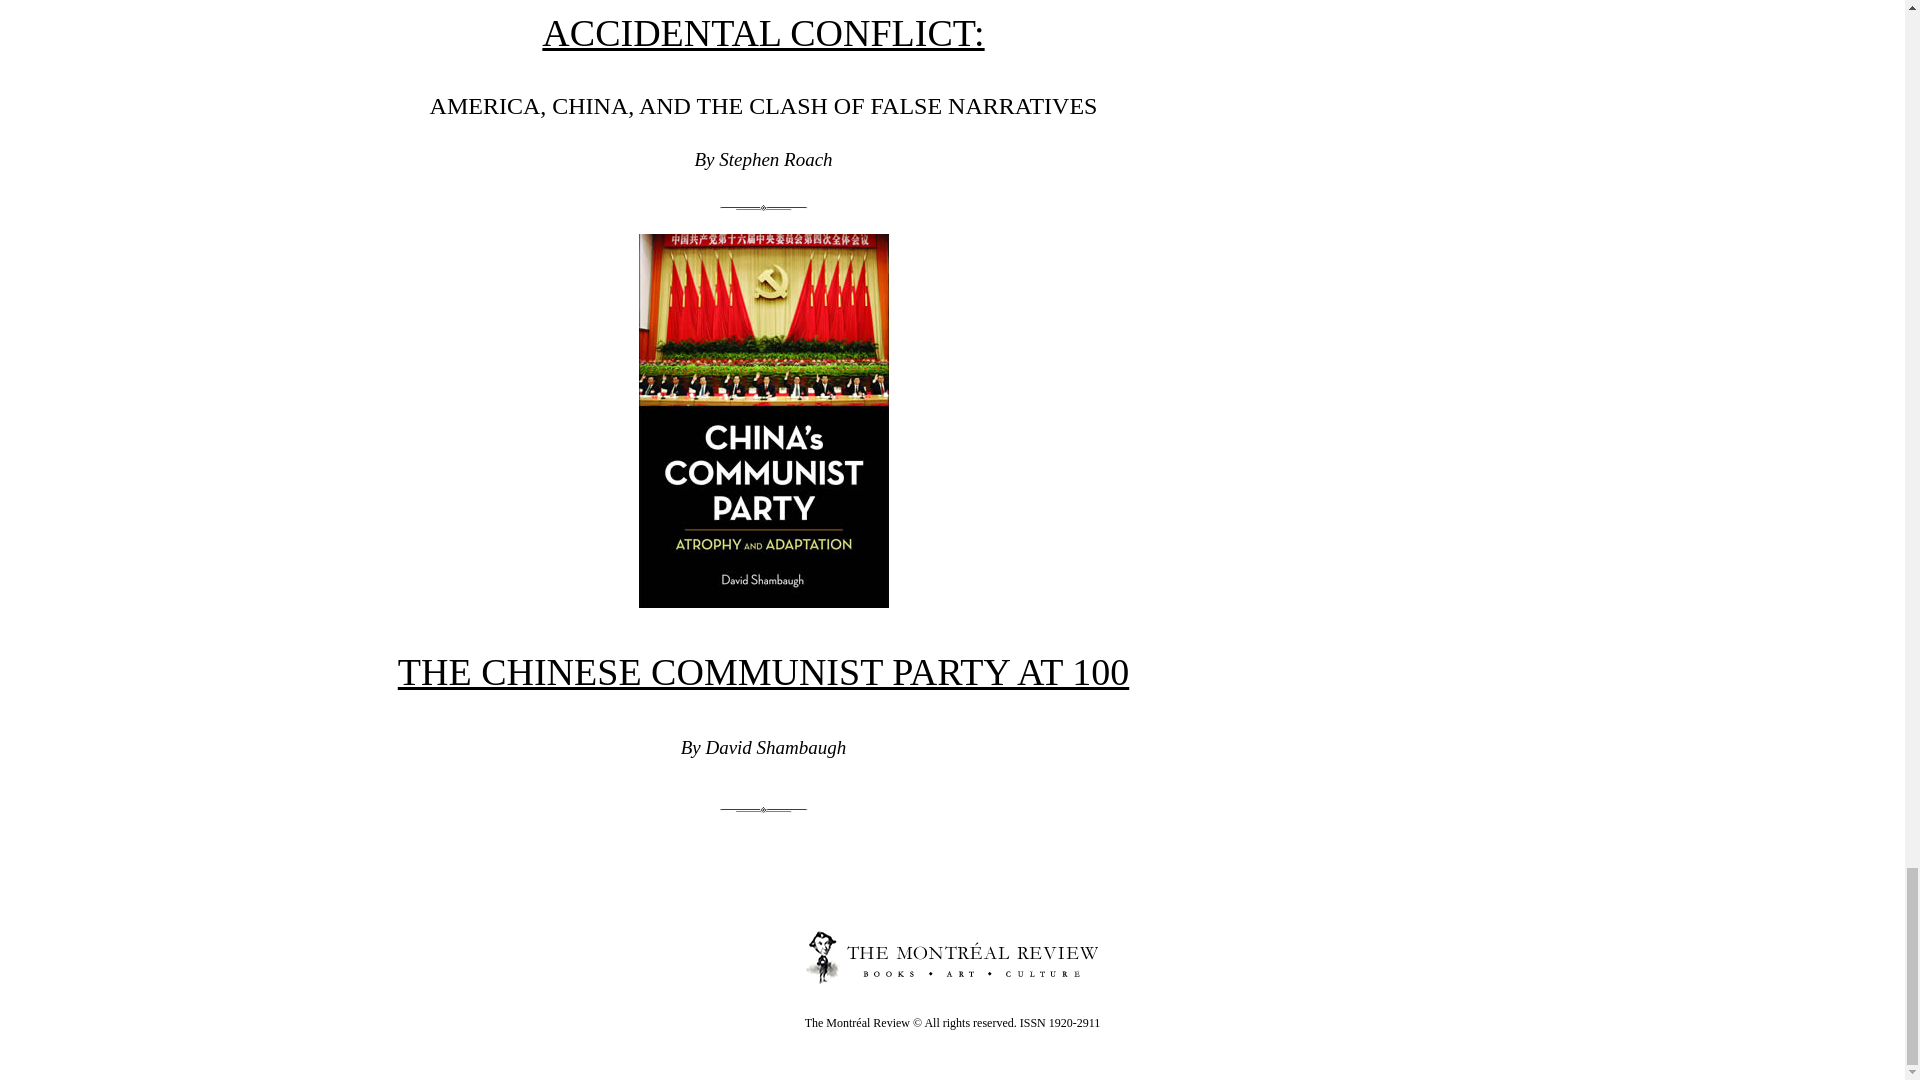 The image size is (1920, 1080). What do you see at coordinates (762, 32) in the screenshot?
I see `ACCIDENTAL CONFLICT:` at bounding box center [762, 32].